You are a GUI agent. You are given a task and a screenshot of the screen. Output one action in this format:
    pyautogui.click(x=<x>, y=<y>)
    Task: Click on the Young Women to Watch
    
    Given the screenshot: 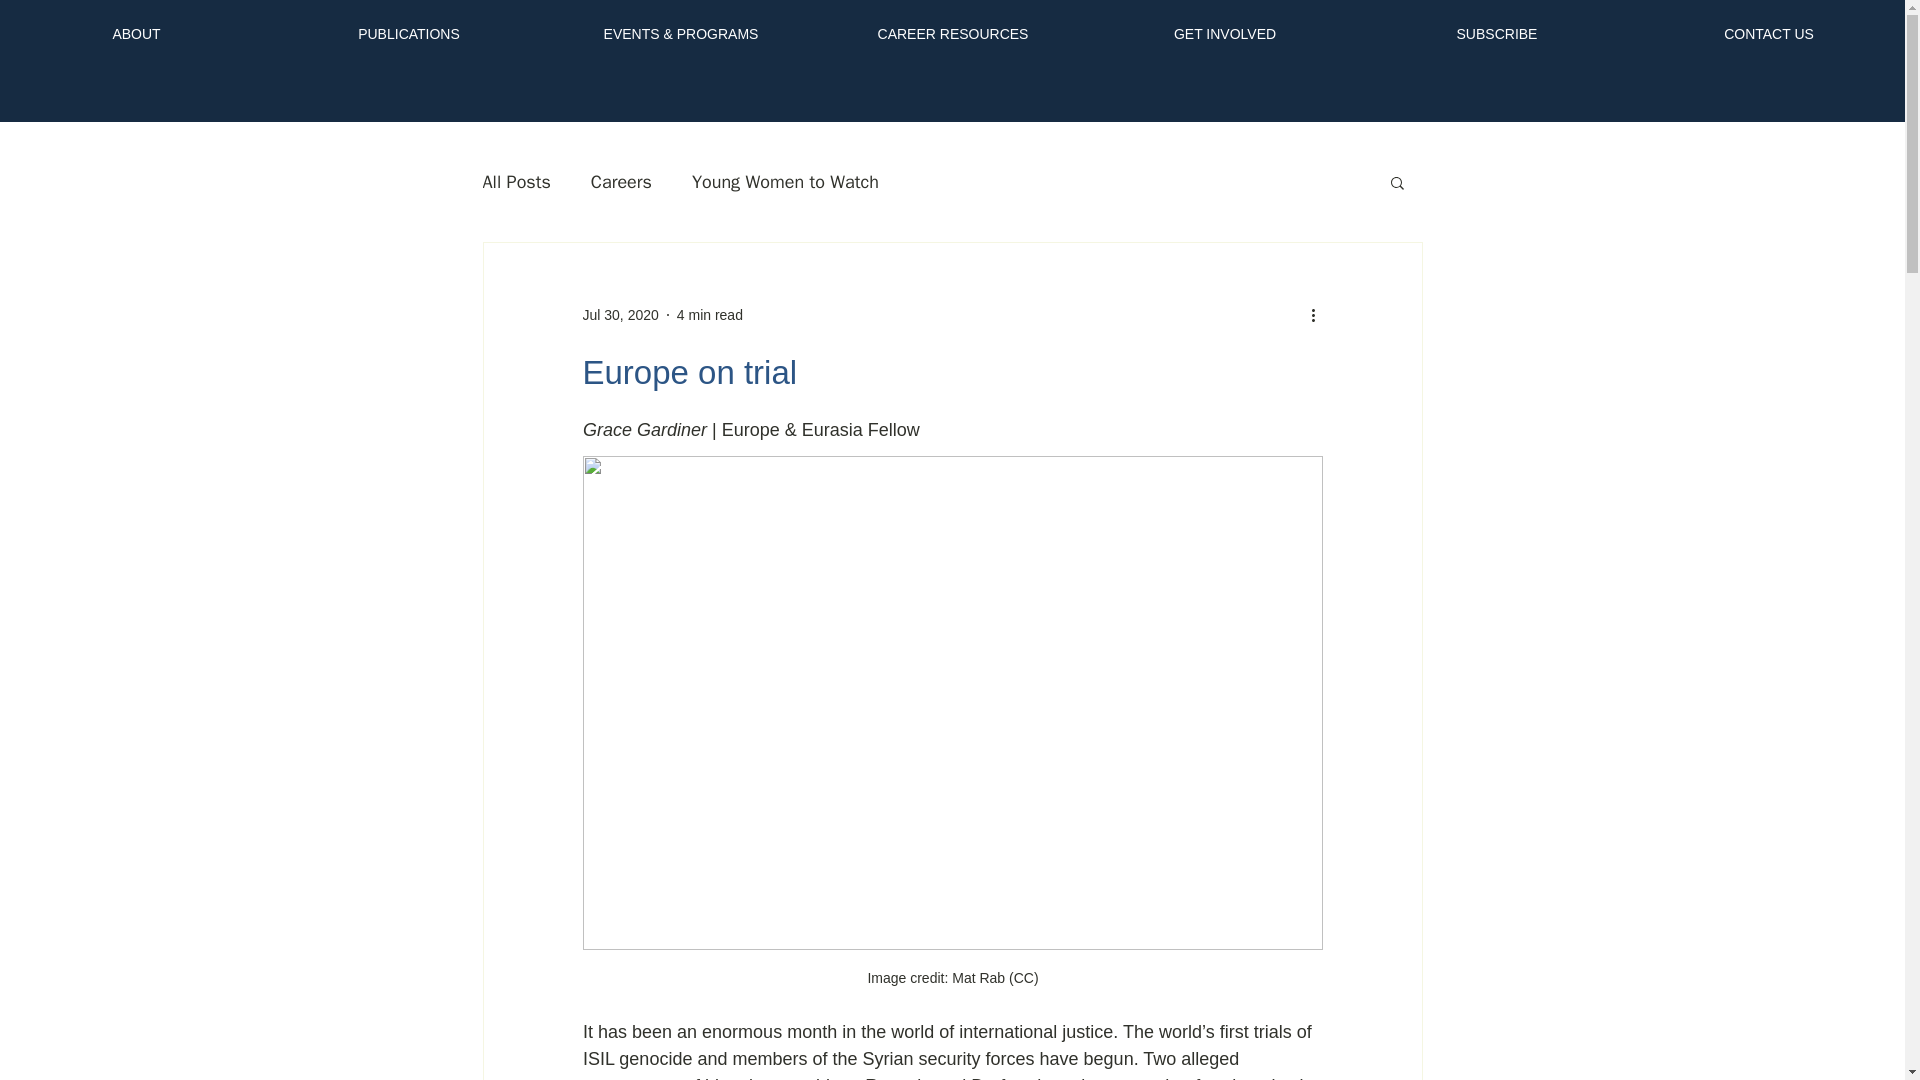 What is the action you would take?
    pyautogui.click(x=785, y=182)
    